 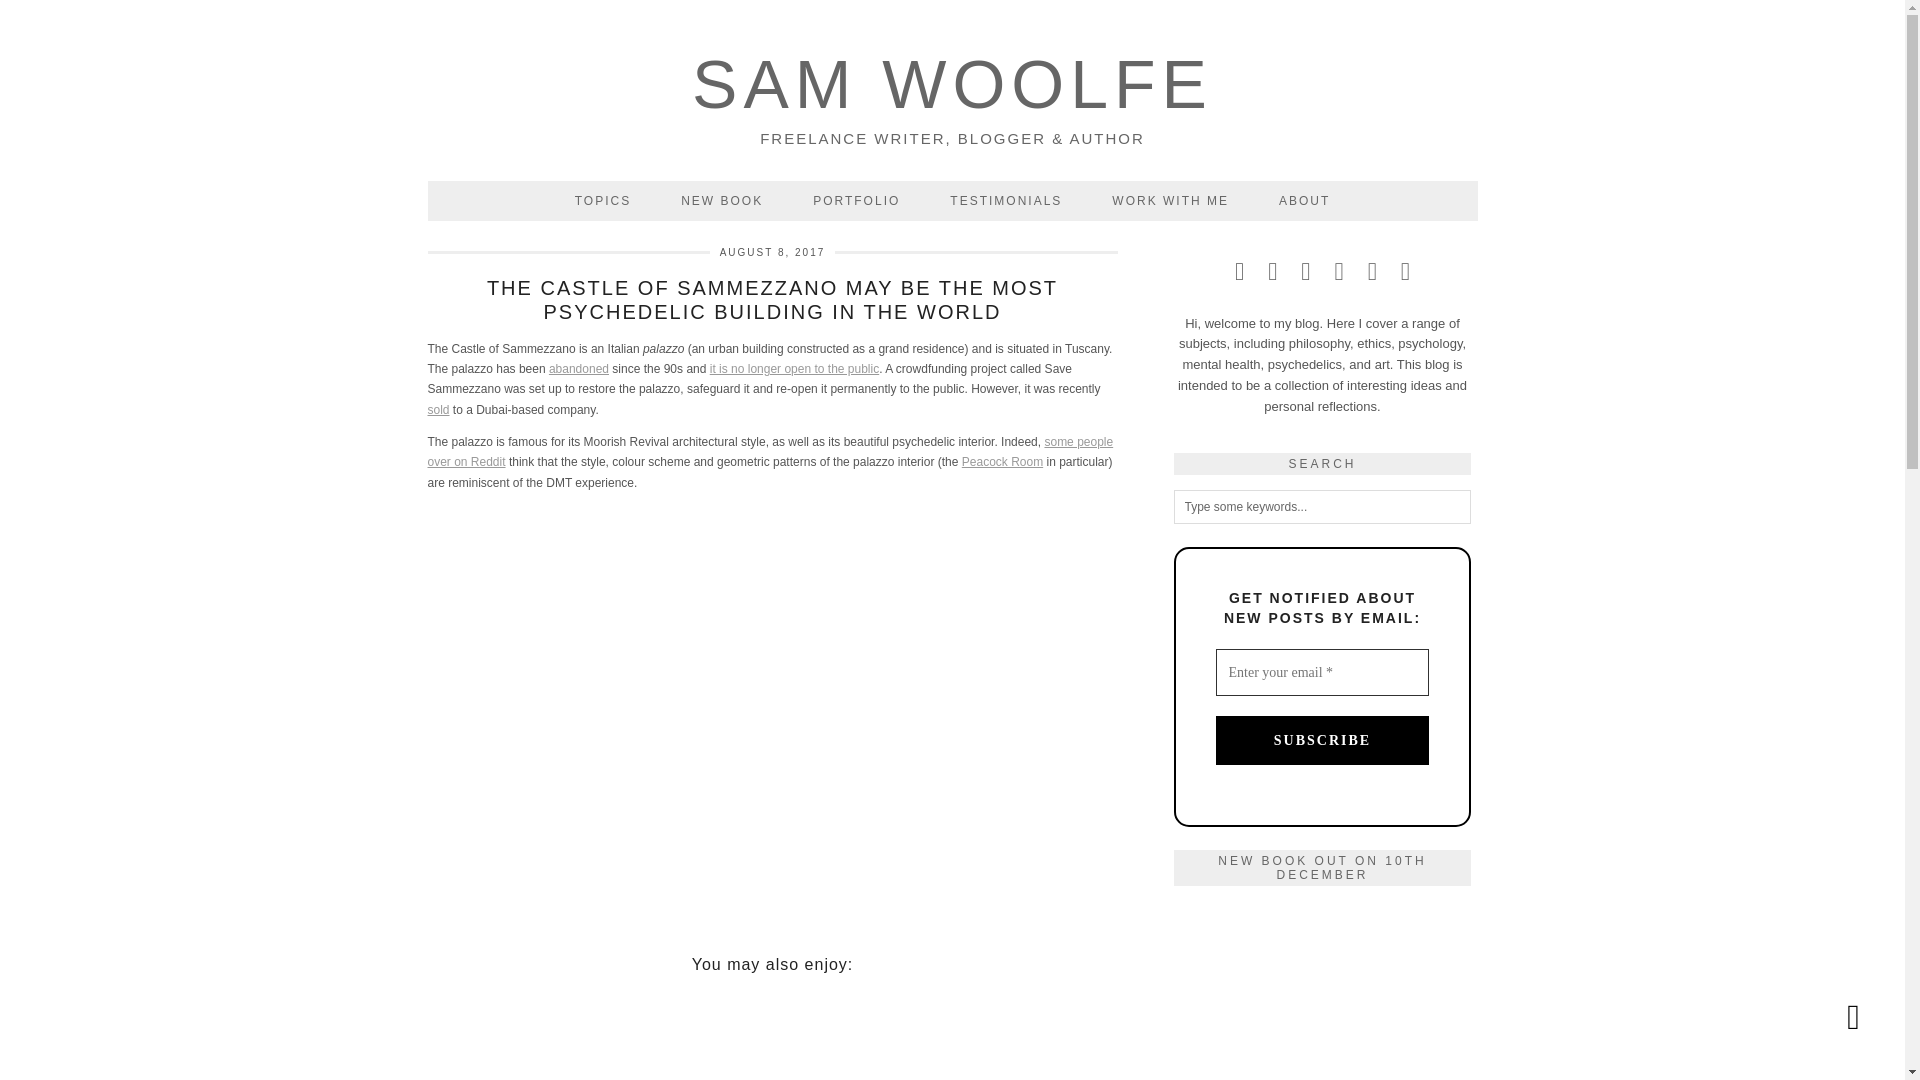 I want to click on it is no longer open to the public, so click(x=794, y=368).